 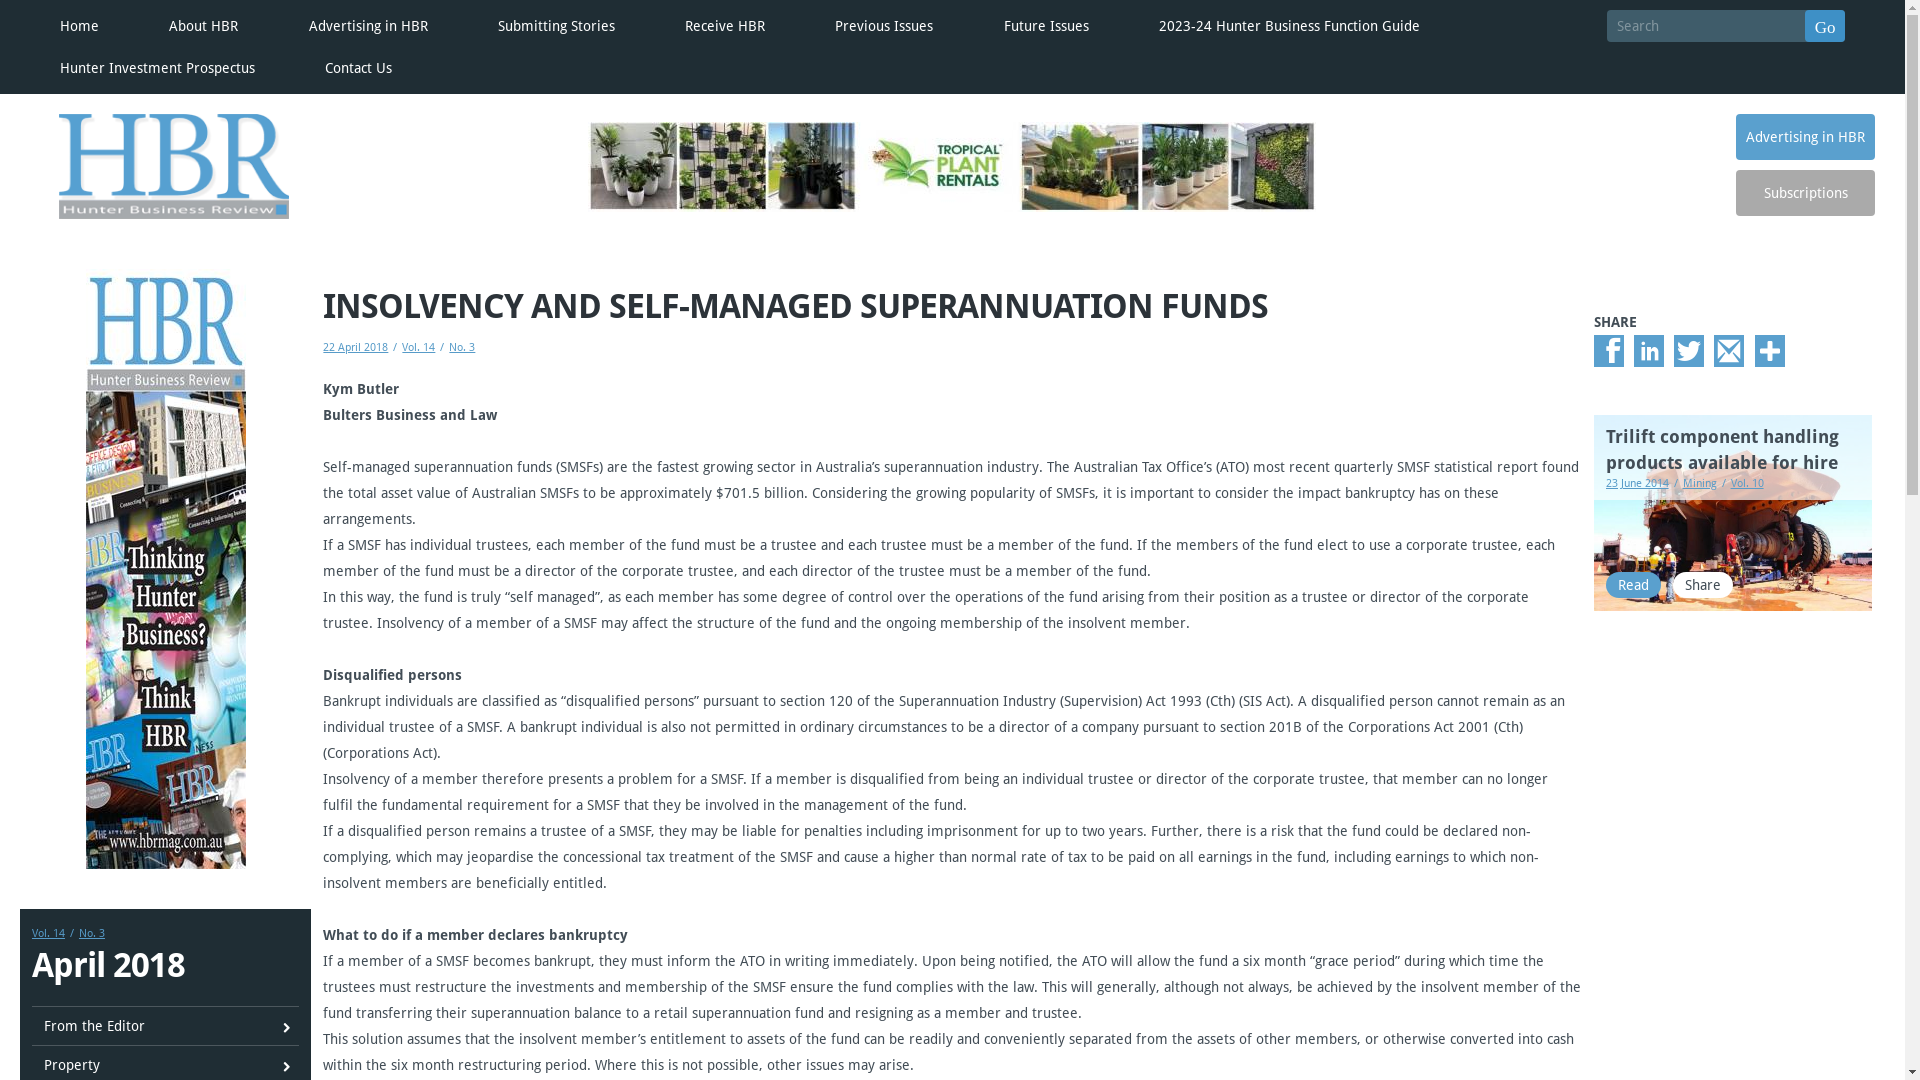 What do you see at coordinates (1722, 450) in the screenshot?
I see `Trilift component handling products available for hire` at bounding box center [1722, 450].